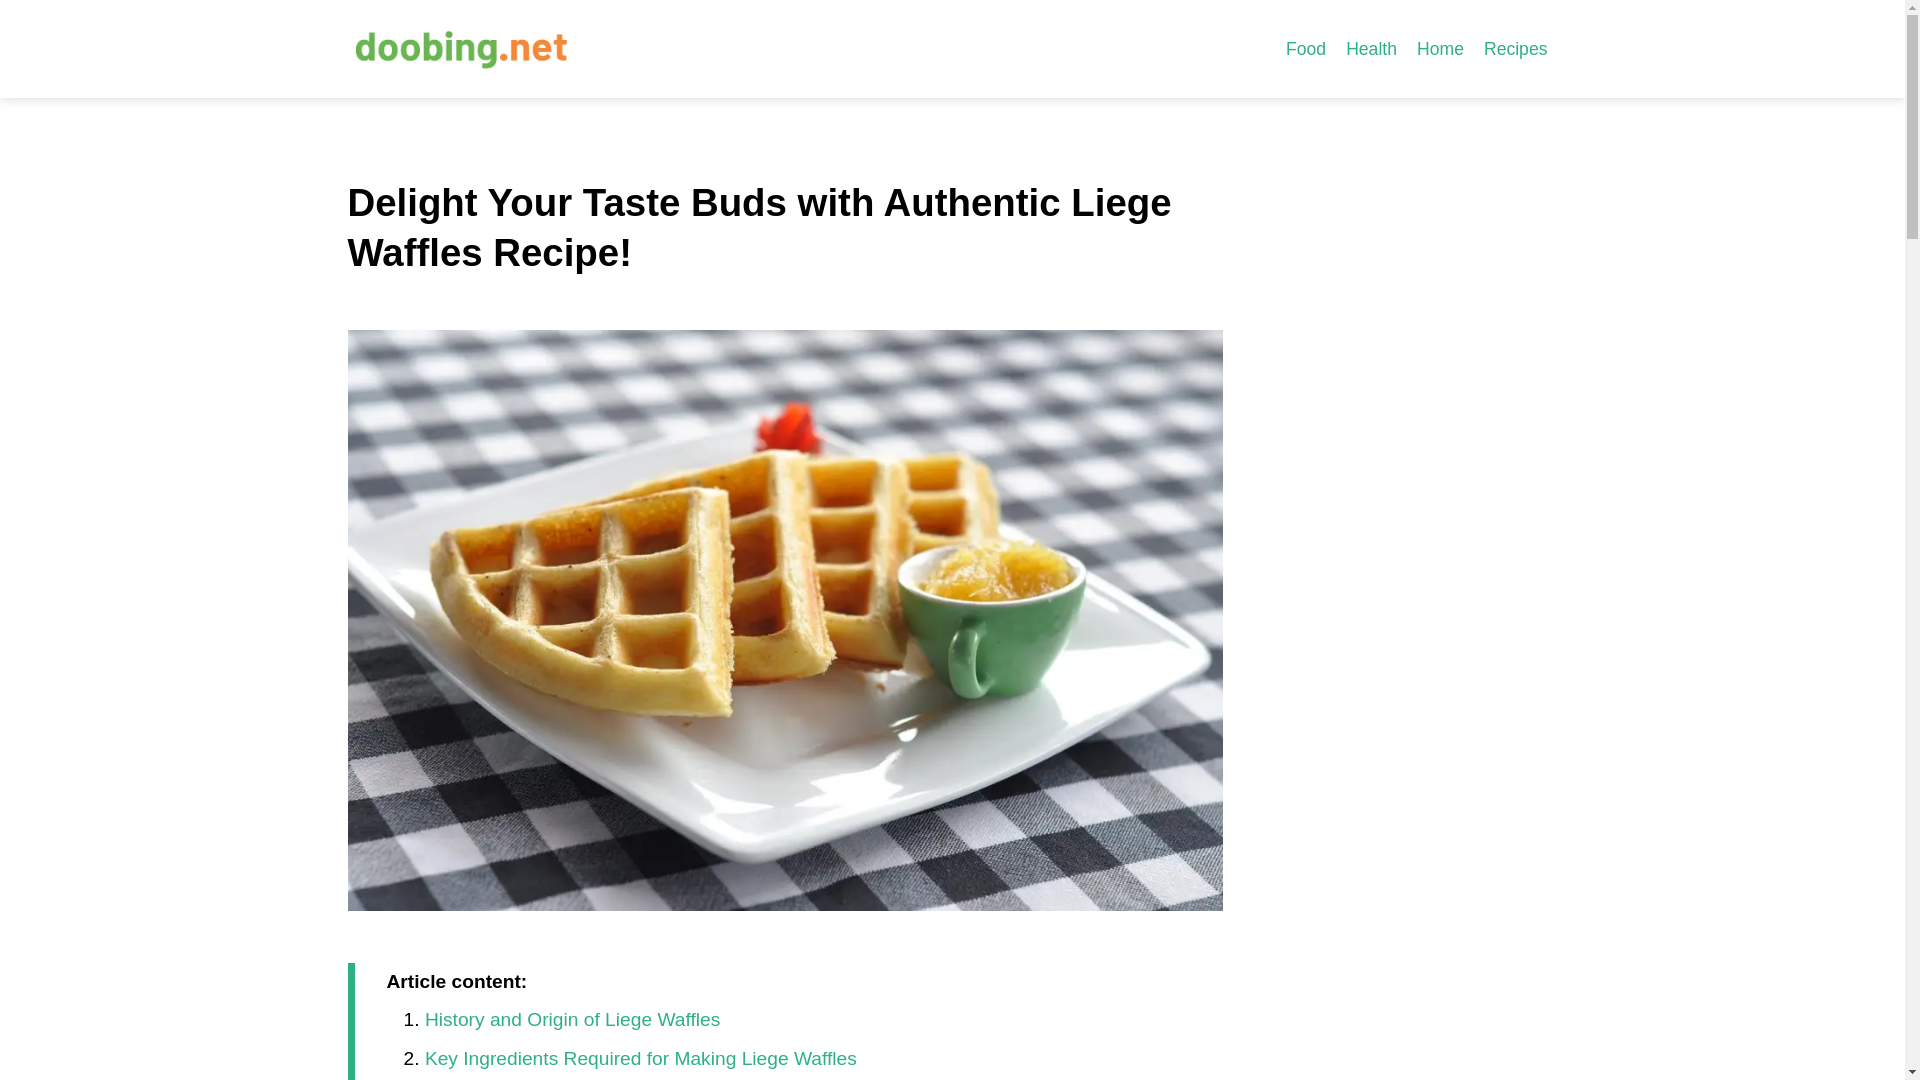 The image size is (1920, 1080). What do you see at coordinates (640, 1058) in the screenshot?
I see `Key Ingredients Required for Making Liege Waffles` at bounding box center [640, 1058].